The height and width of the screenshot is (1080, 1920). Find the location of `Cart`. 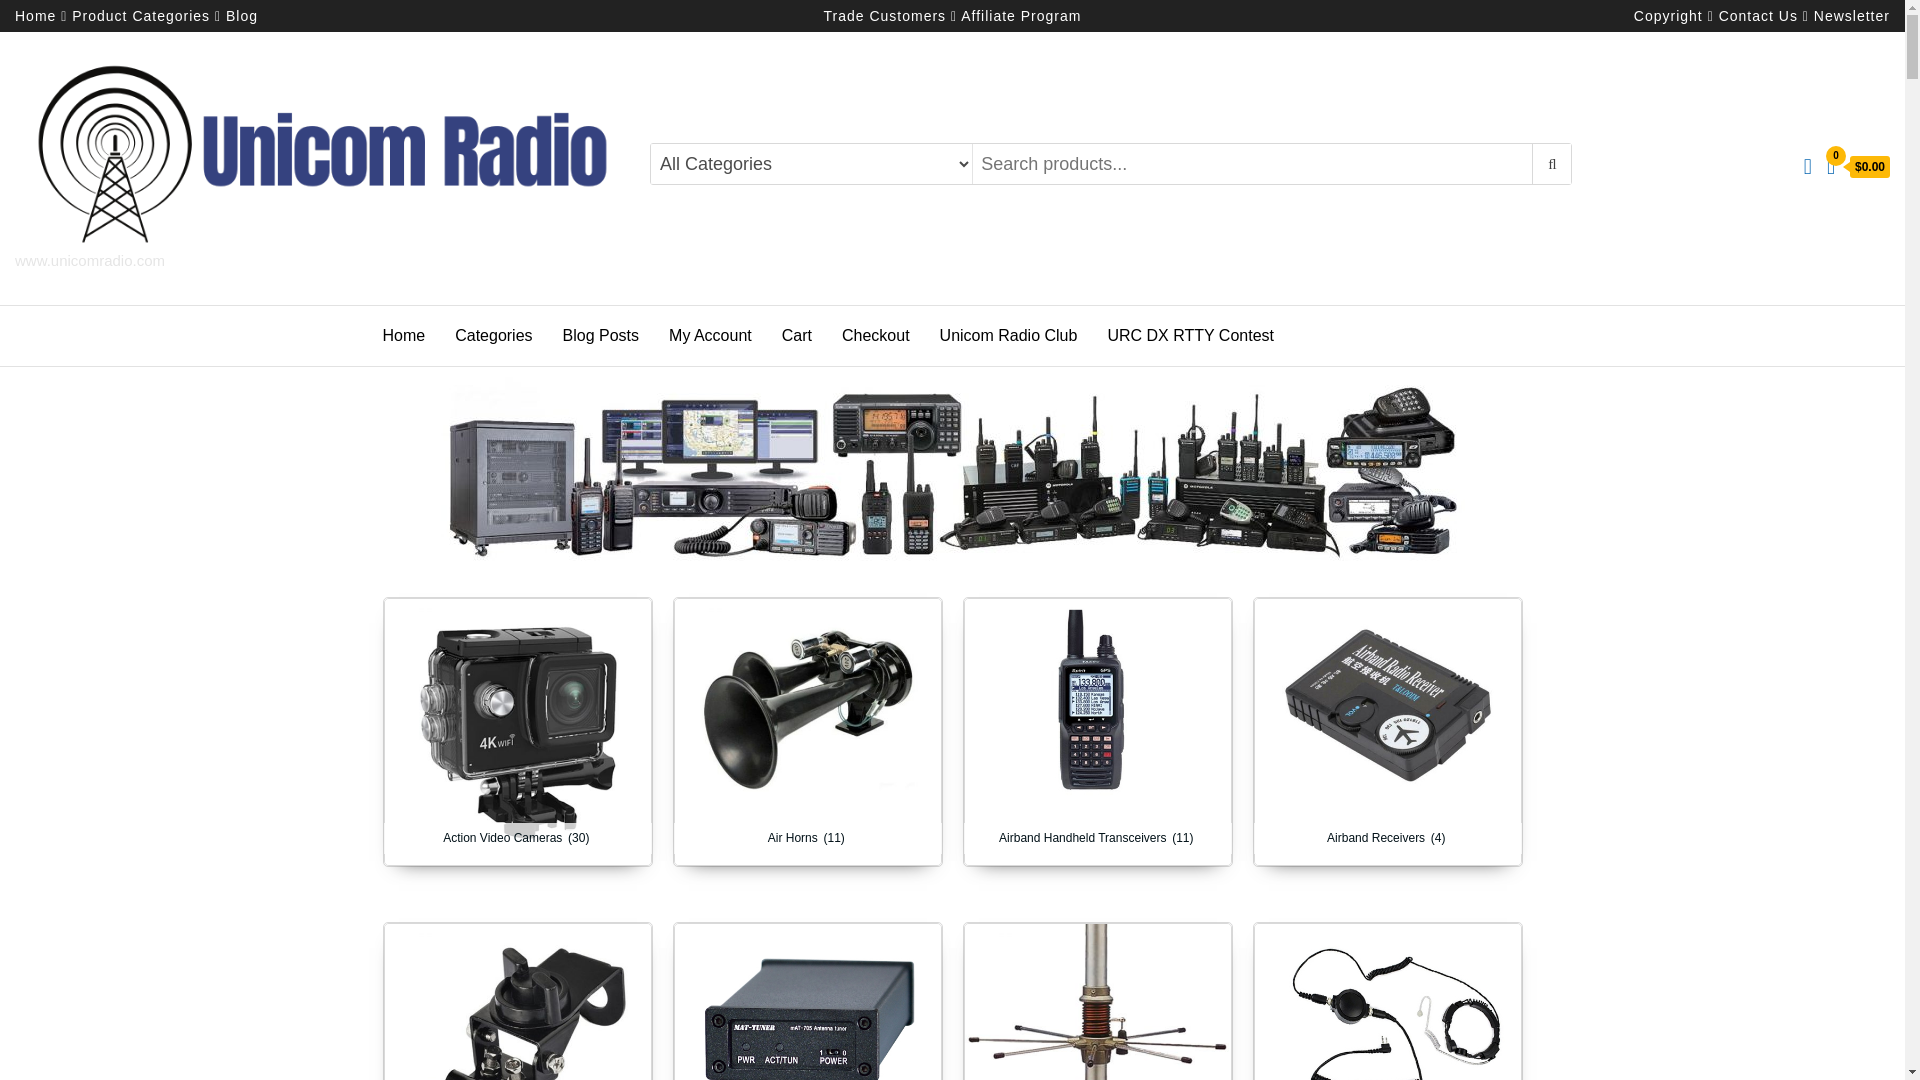

Cart is located at coordinates (796, 336).